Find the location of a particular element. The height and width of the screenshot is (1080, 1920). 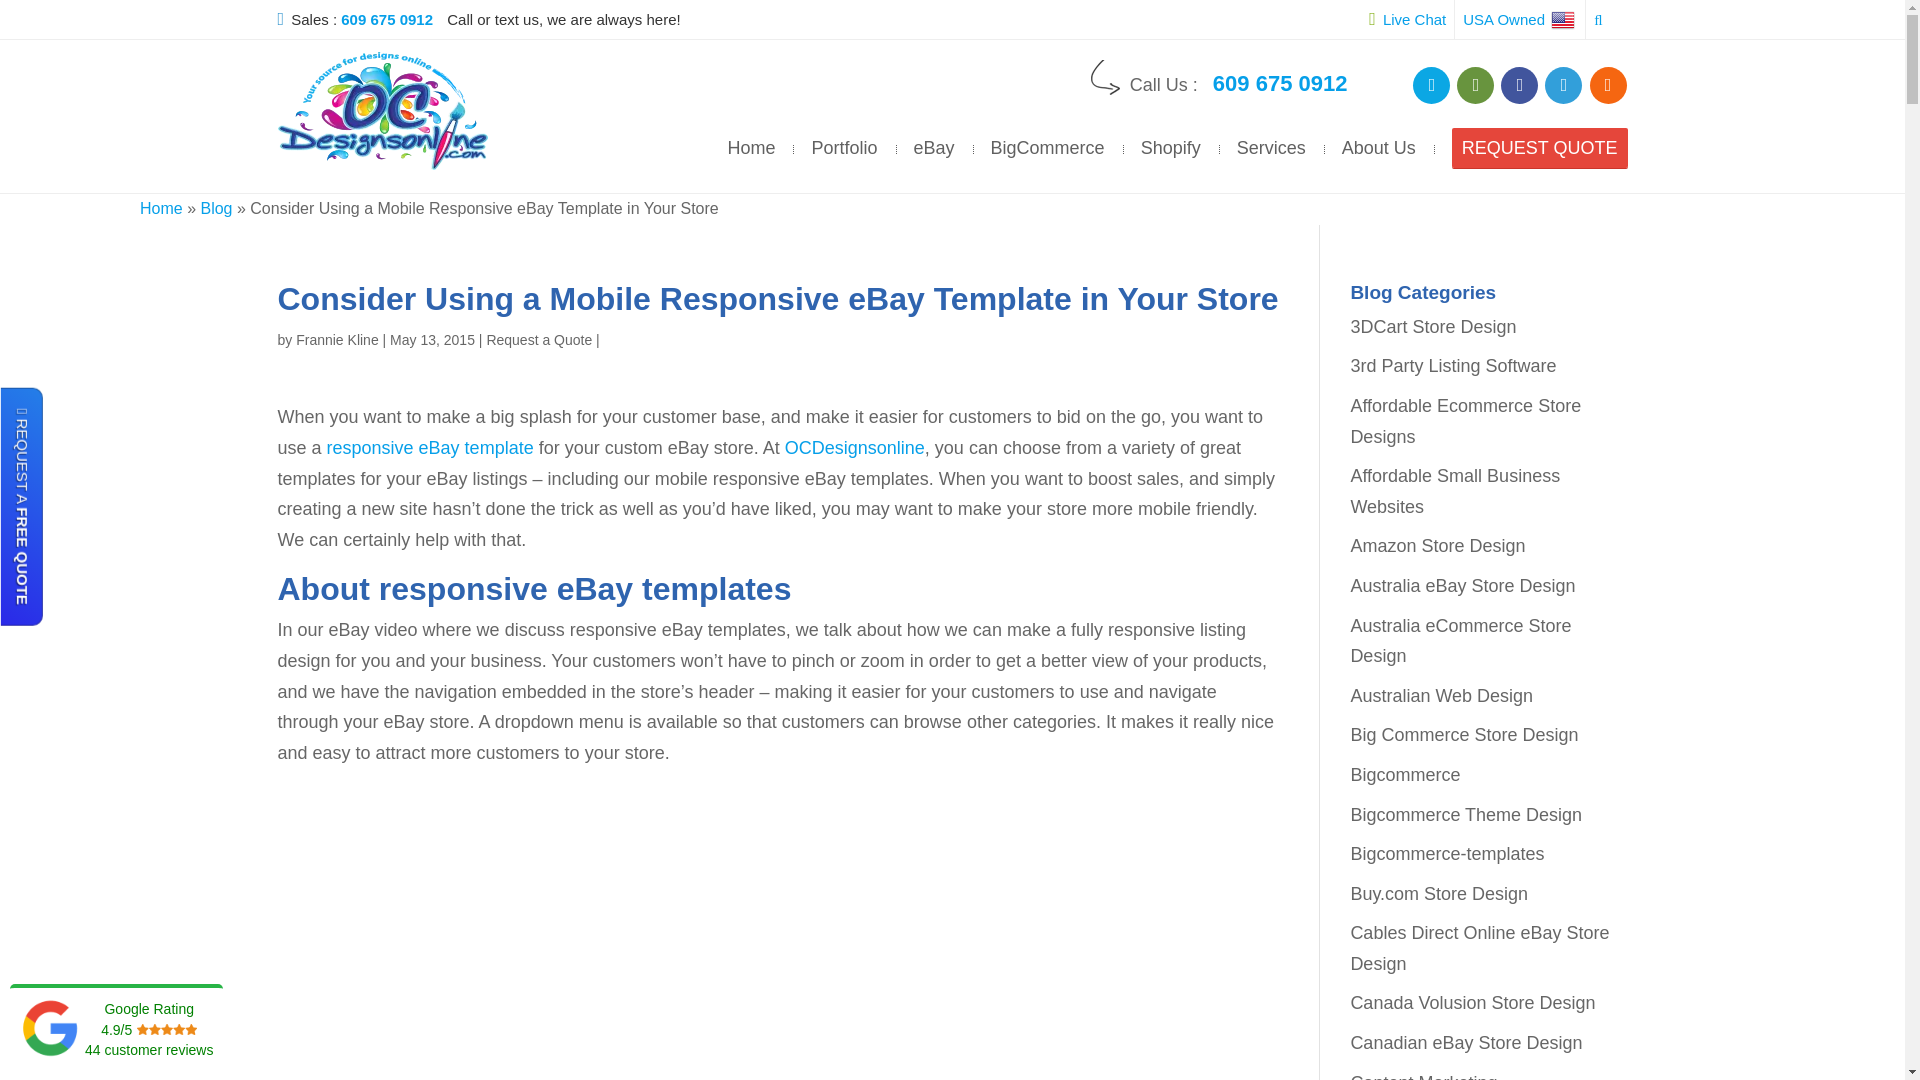

Like us on facebook is located at coordinates (1519, 84).